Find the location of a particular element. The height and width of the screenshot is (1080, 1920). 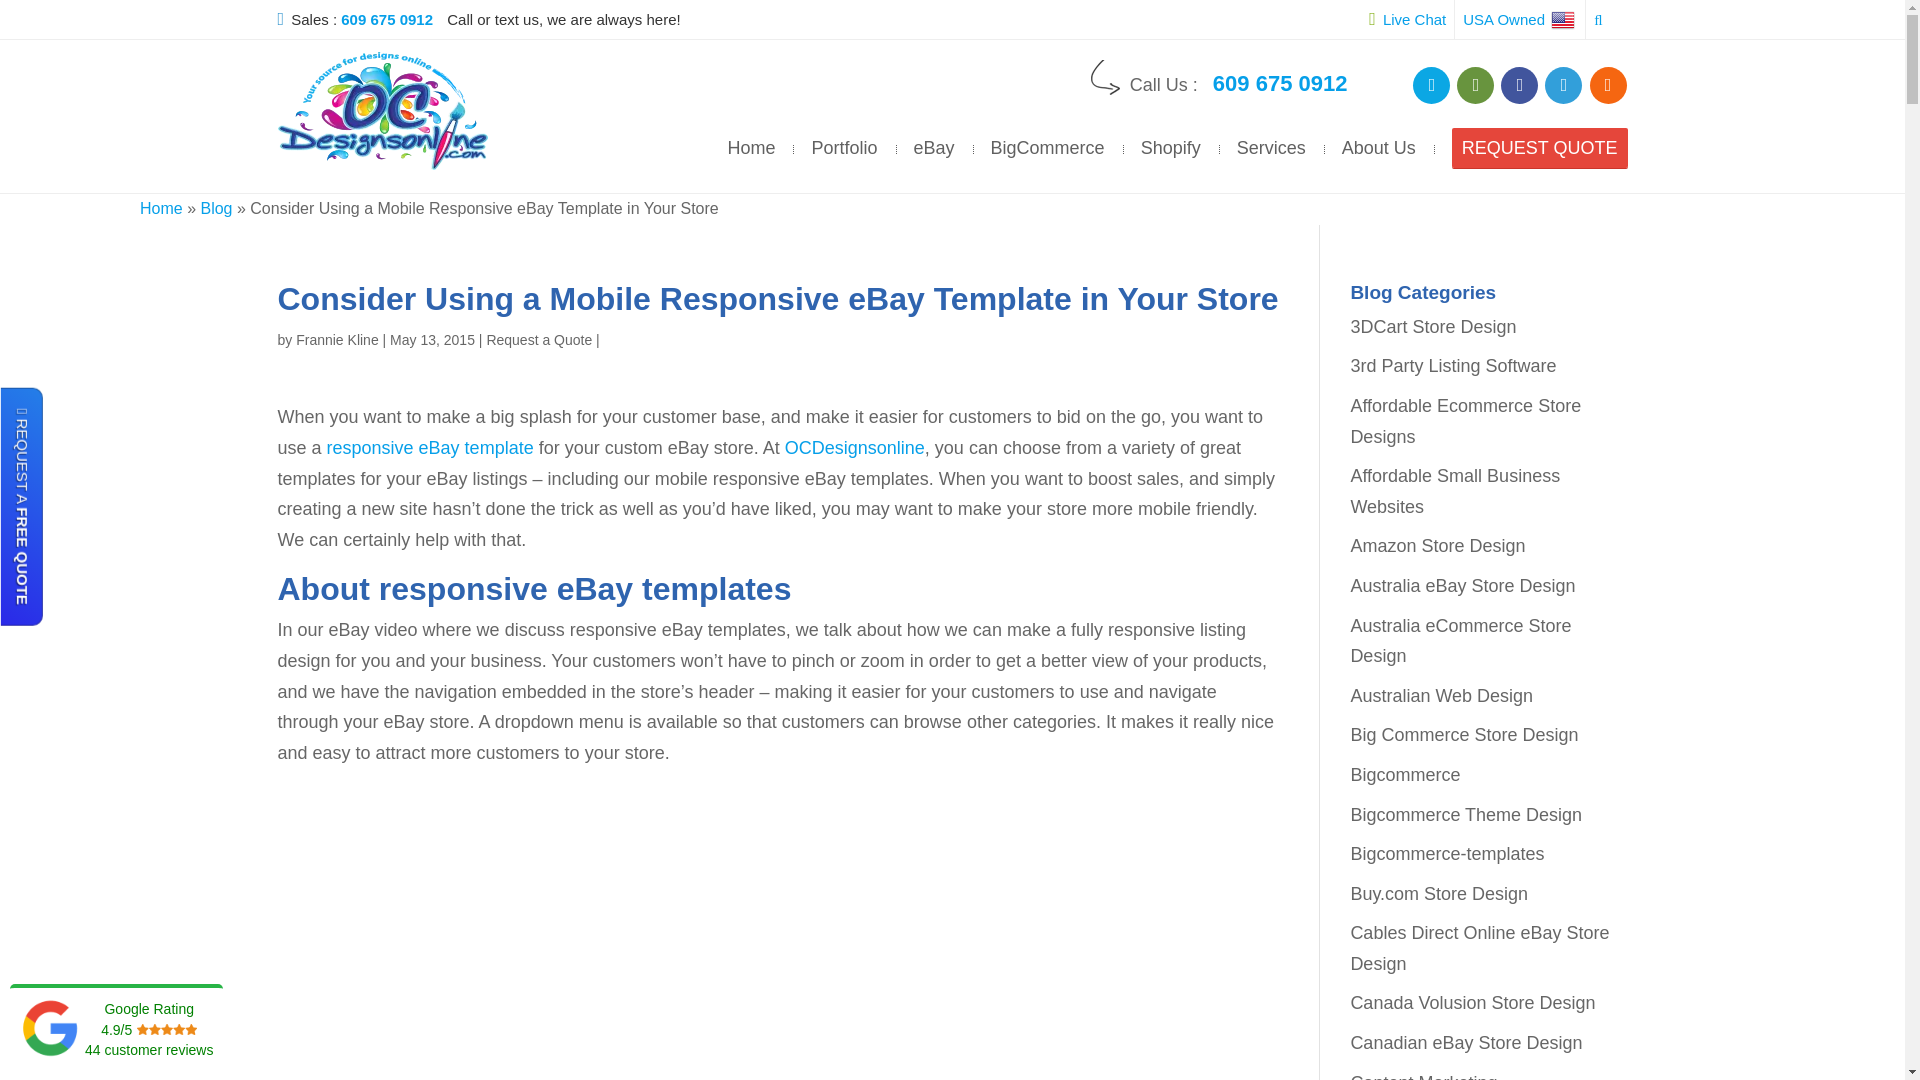

Like us on facebook is located at coordinates (1519, 84).